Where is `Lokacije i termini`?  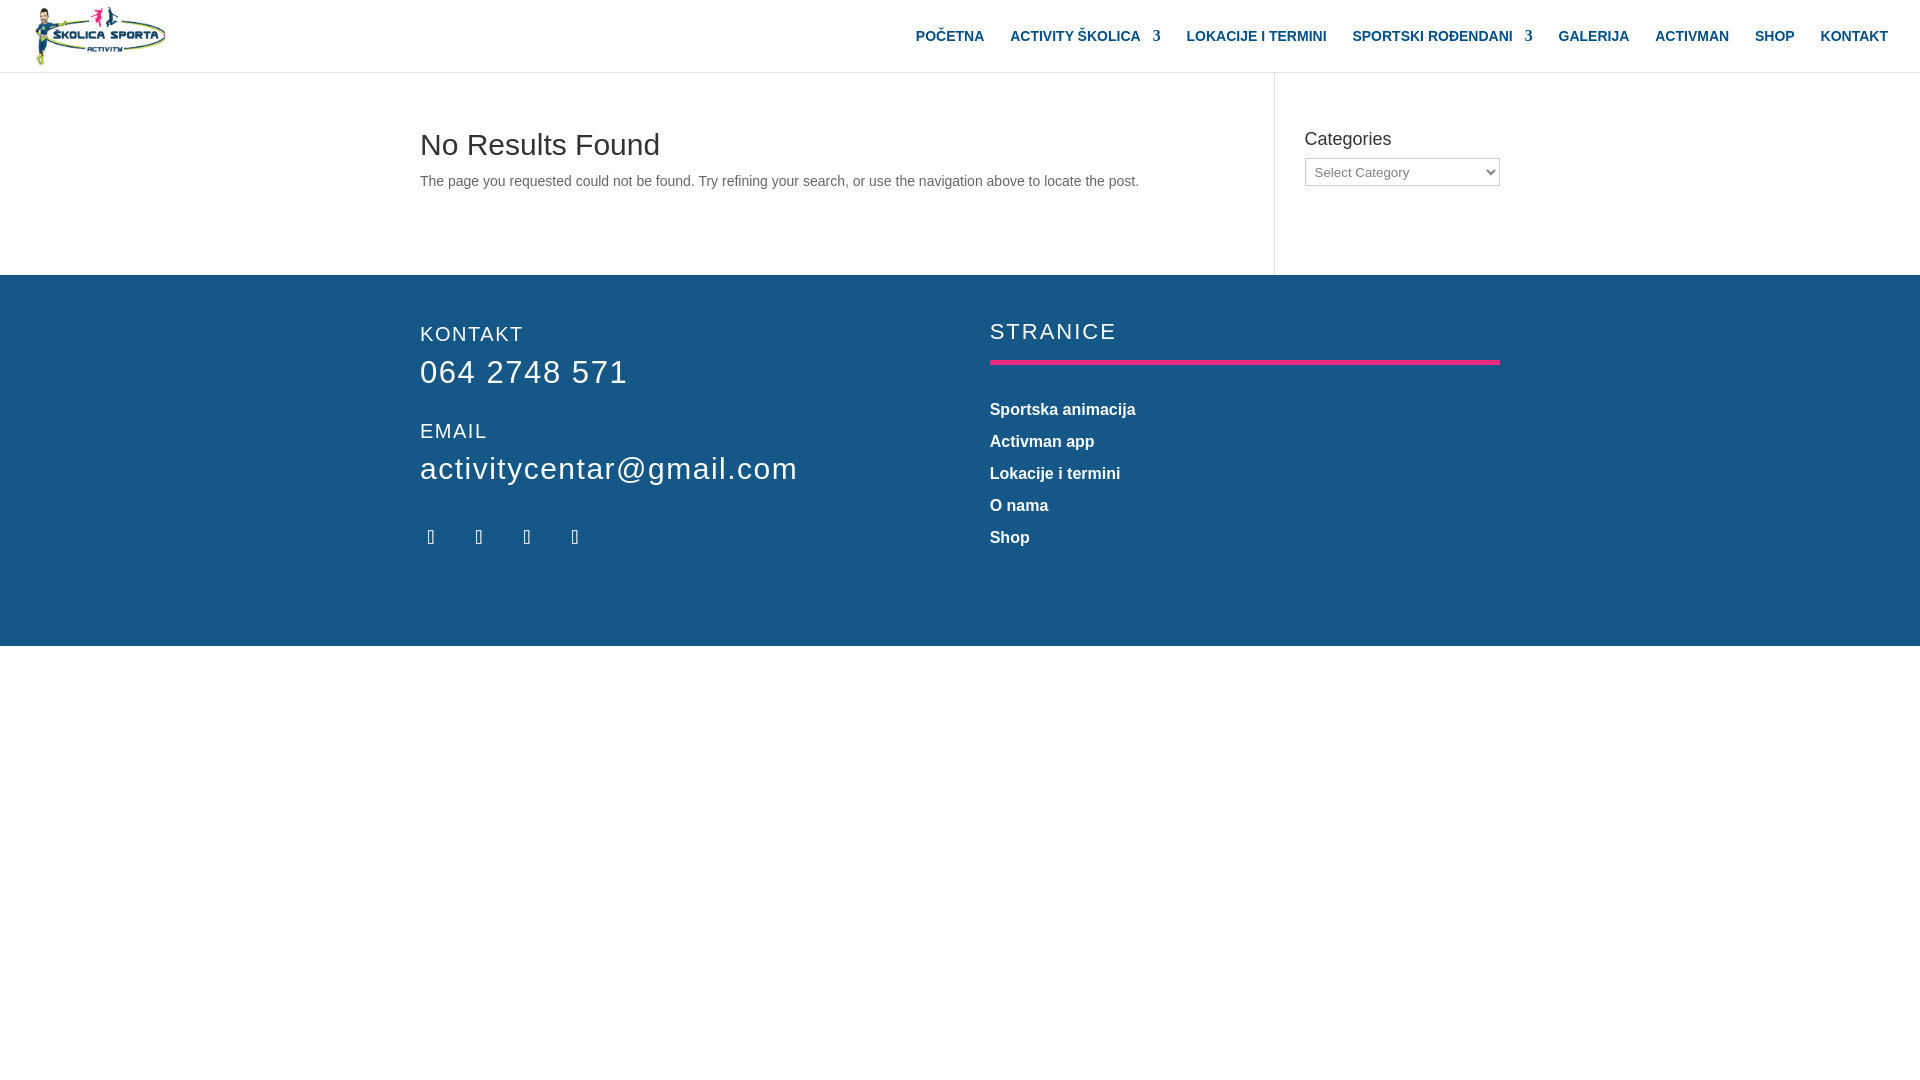
Lokacije i termini is located at coordinates (1056, 473).